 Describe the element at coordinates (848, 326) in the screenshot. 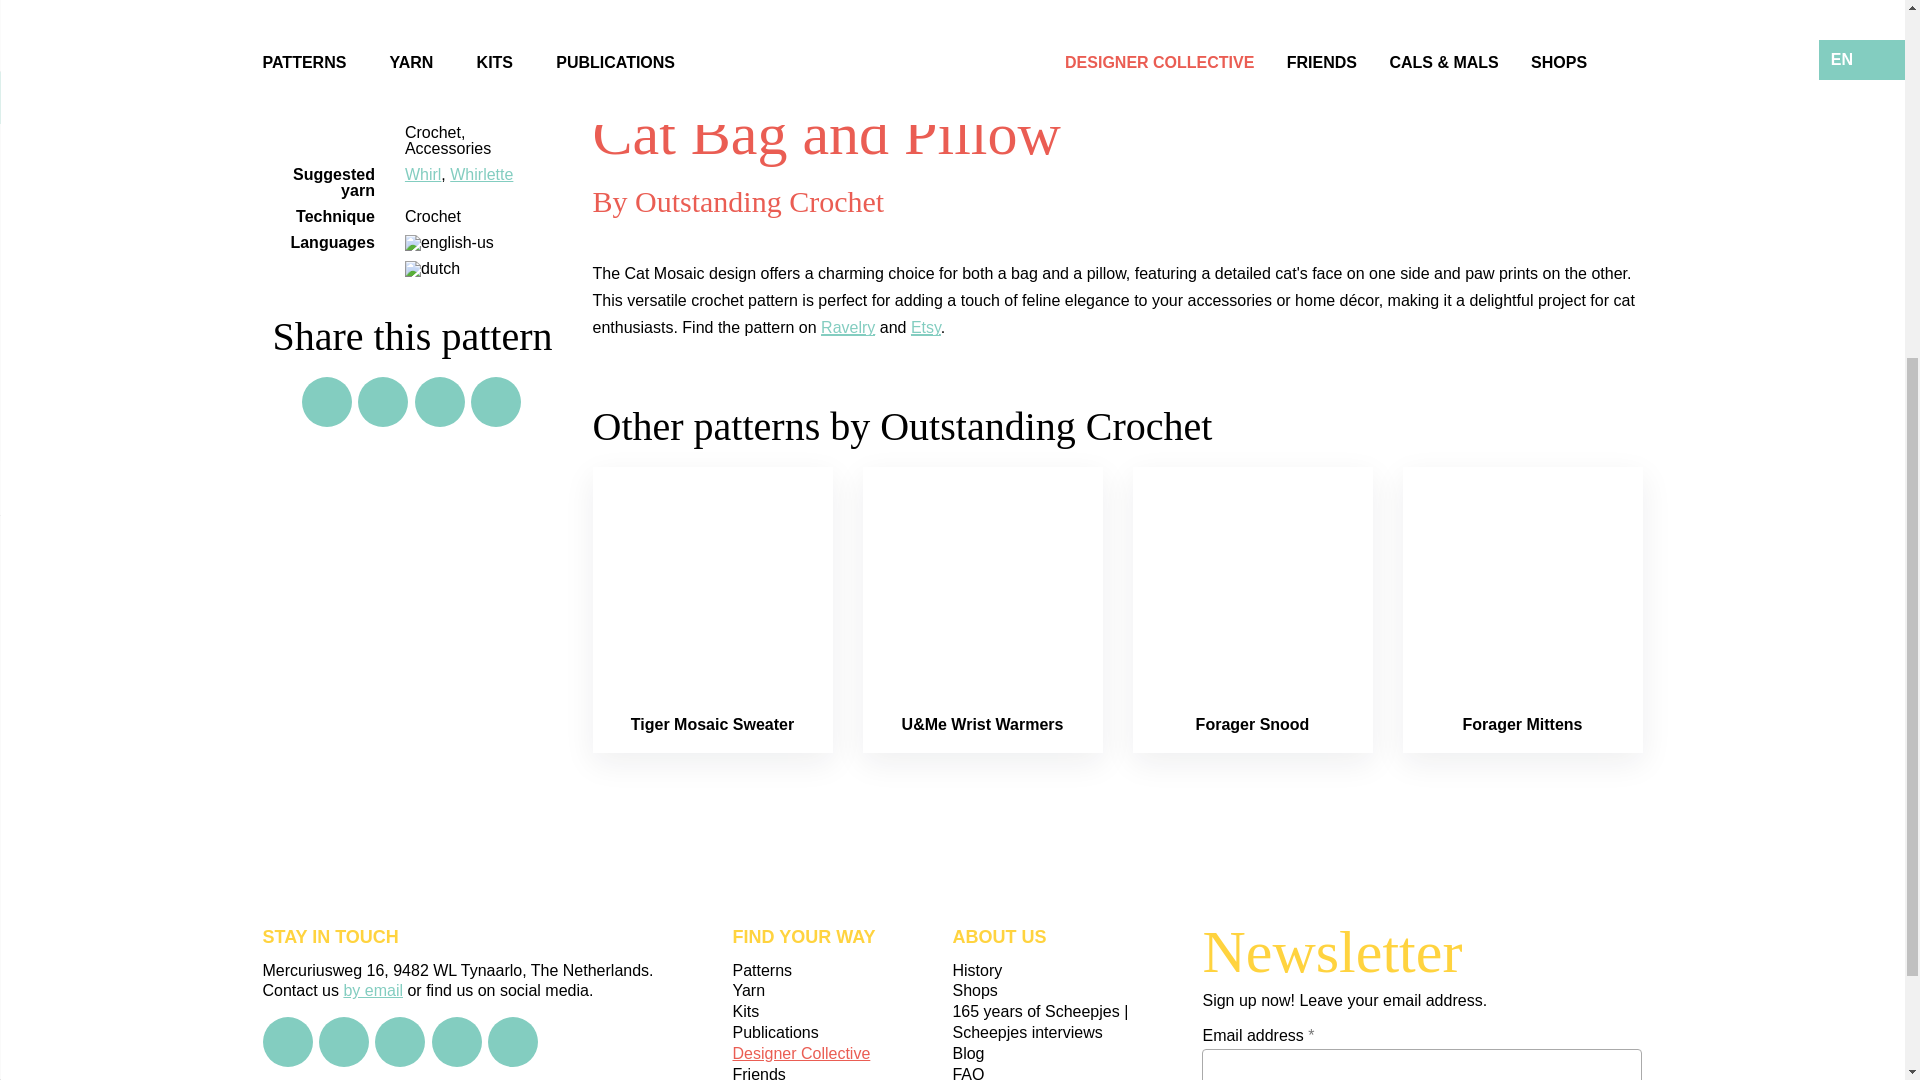

I see `Ravelry` at that location.